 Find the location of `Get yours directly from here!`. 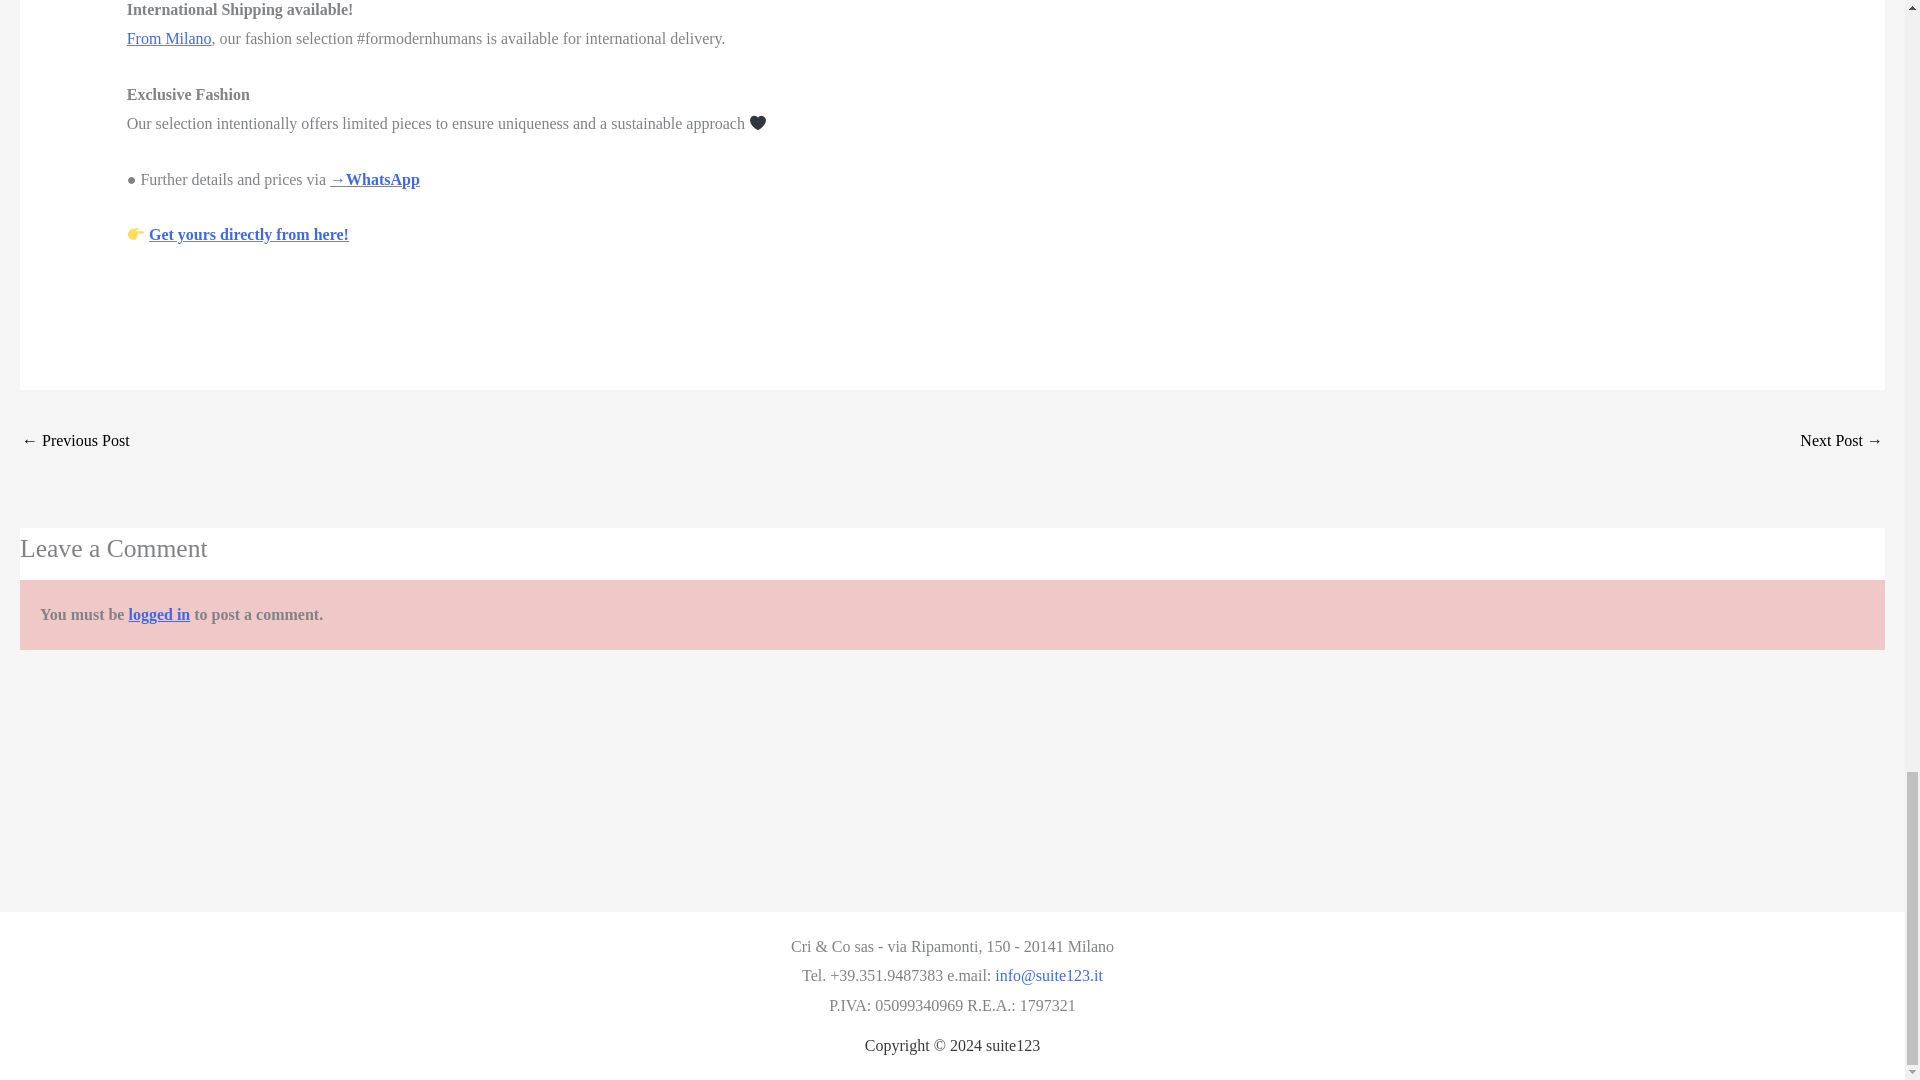

Get yours directly from here! is located at coordinates (249, 234).